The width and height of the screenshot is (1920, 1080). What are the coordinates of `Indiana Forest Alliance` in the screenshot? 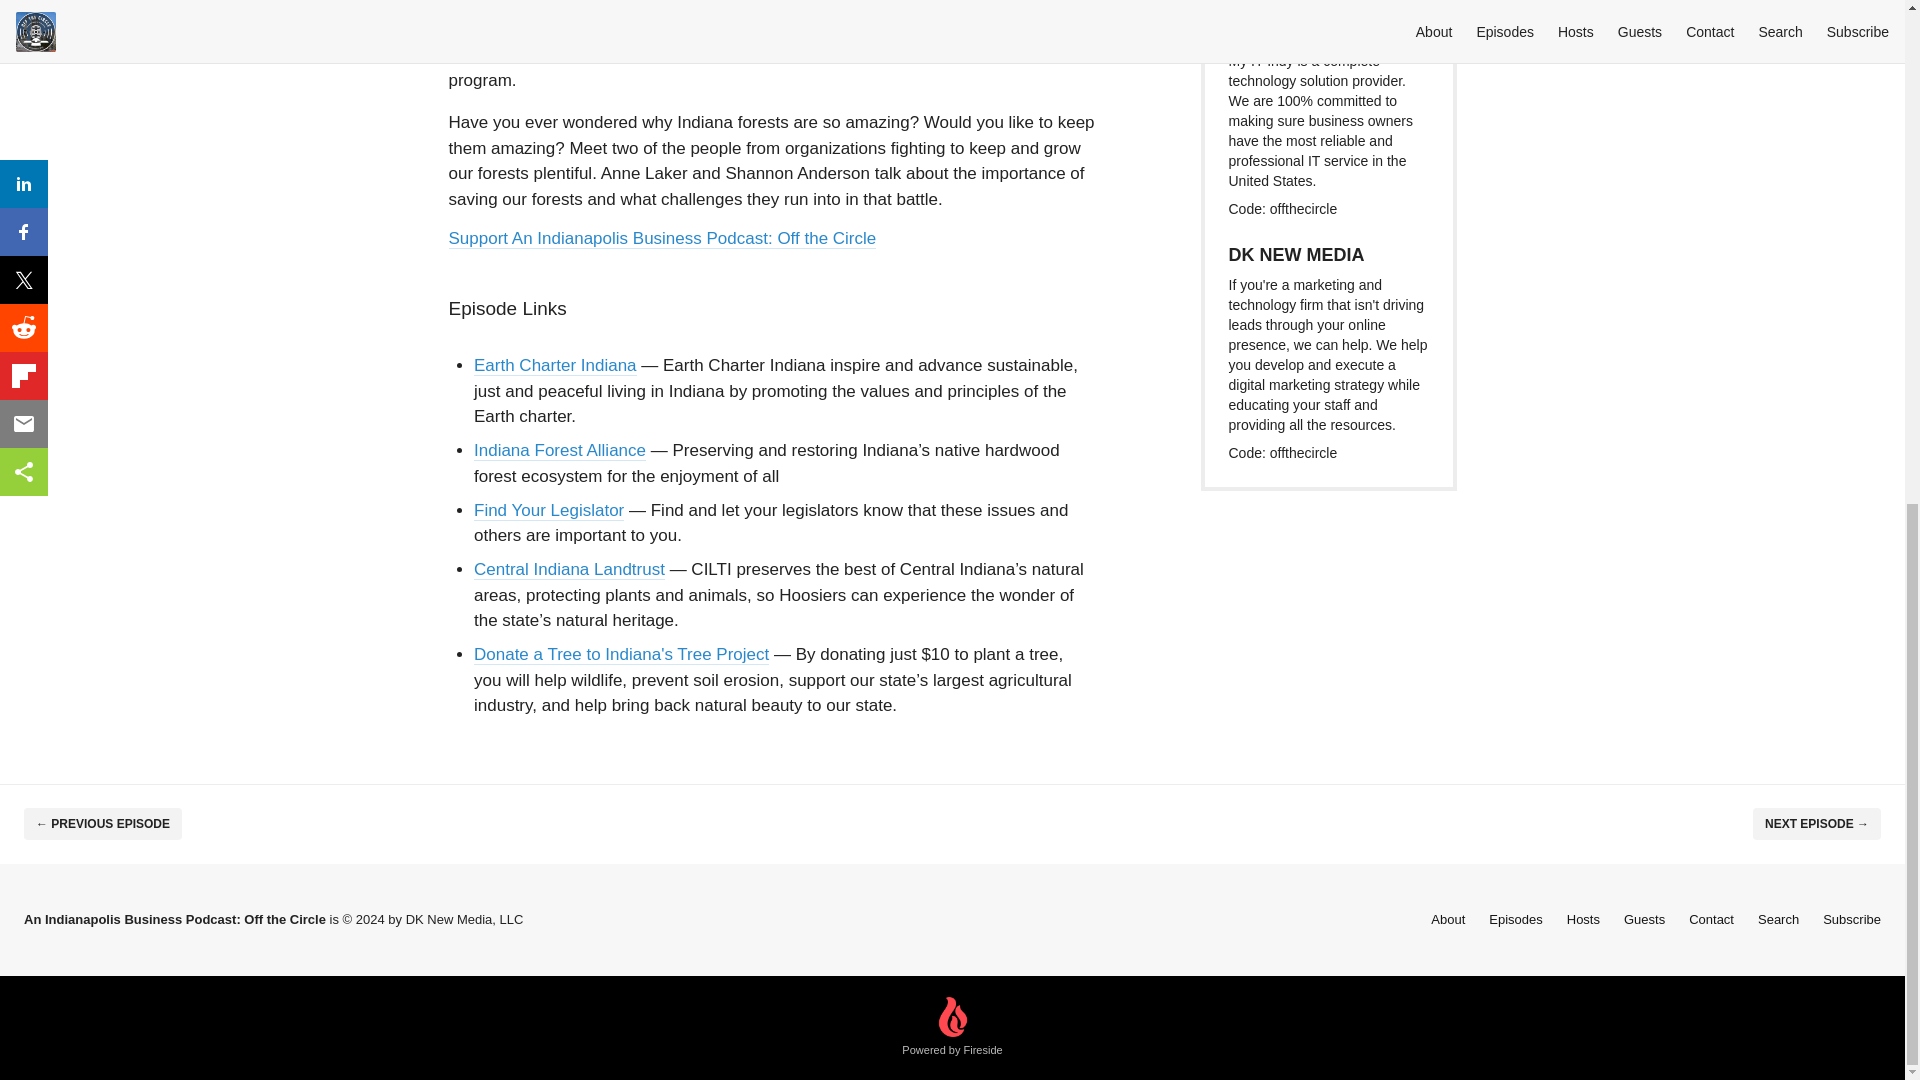 It's located at (560, 450).